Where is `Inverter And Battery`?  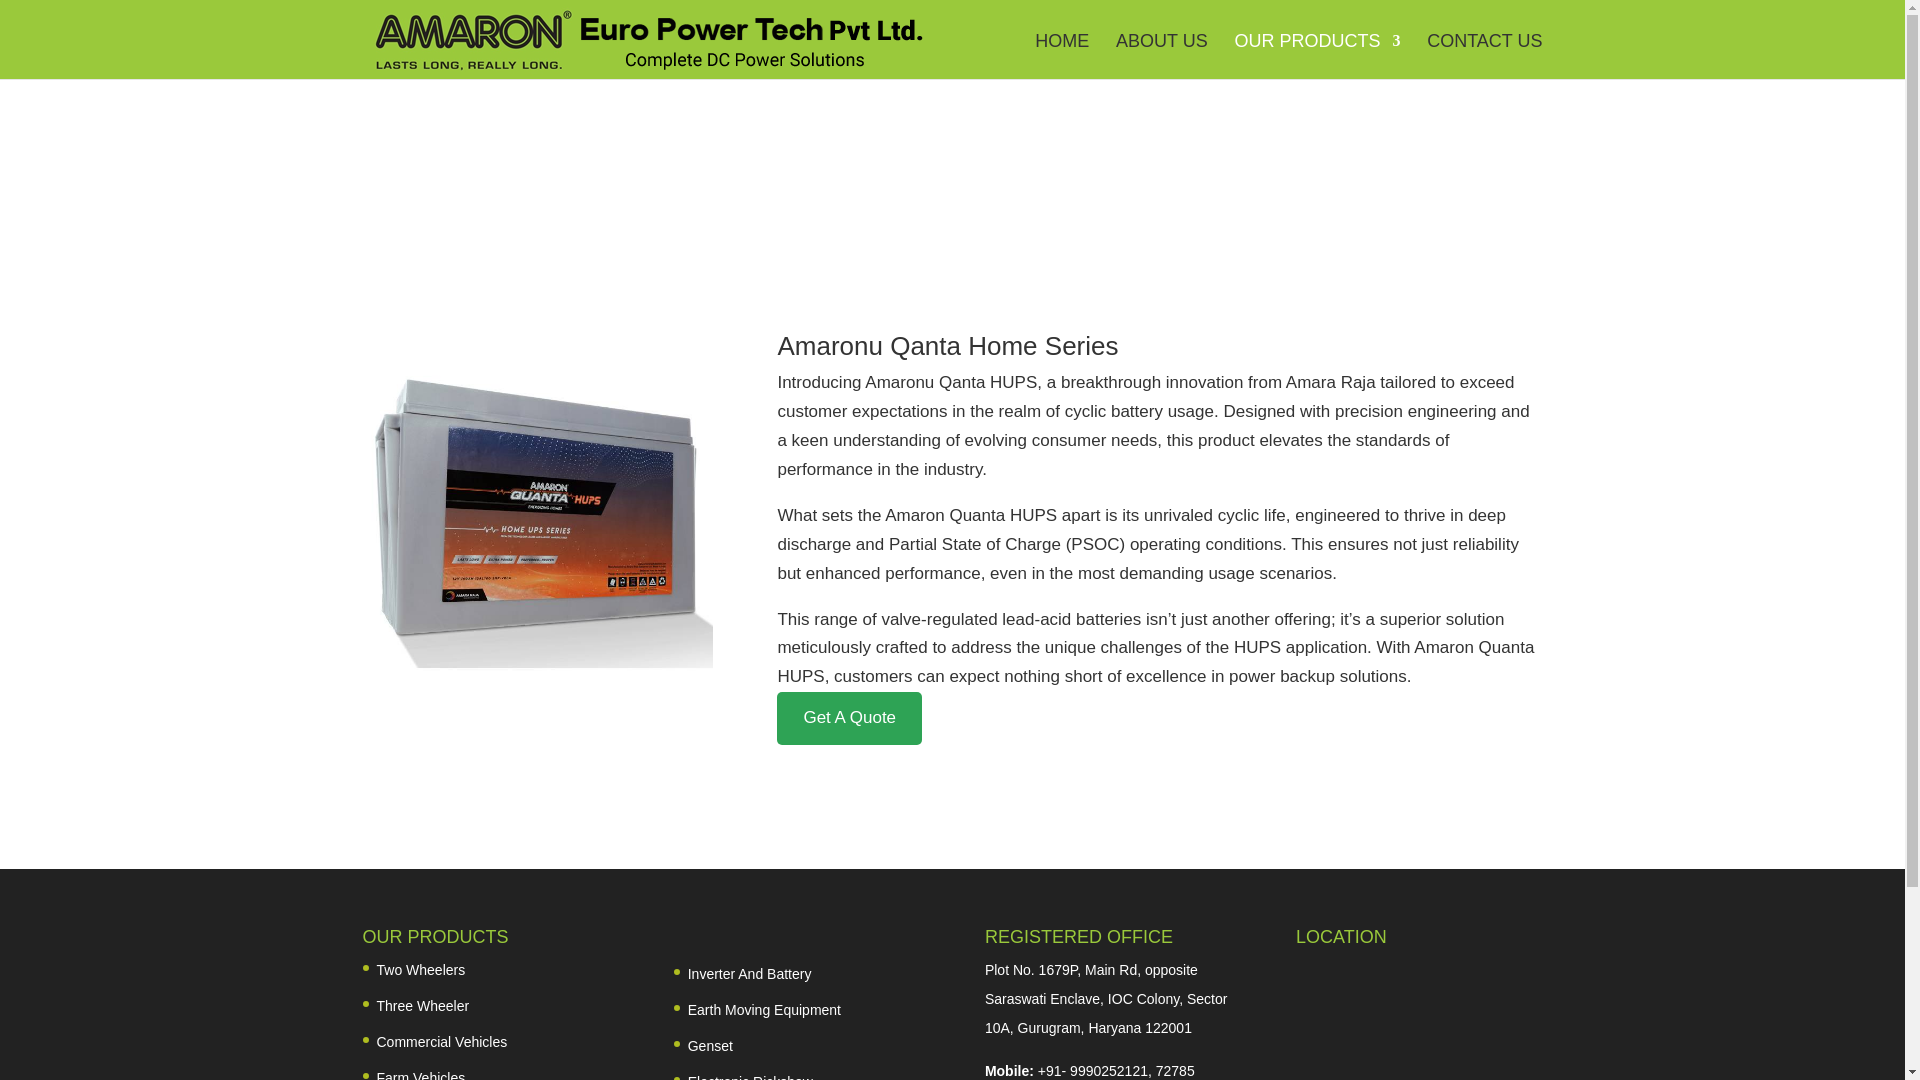 Inverter And Battery is located at coordinates (750, 973).